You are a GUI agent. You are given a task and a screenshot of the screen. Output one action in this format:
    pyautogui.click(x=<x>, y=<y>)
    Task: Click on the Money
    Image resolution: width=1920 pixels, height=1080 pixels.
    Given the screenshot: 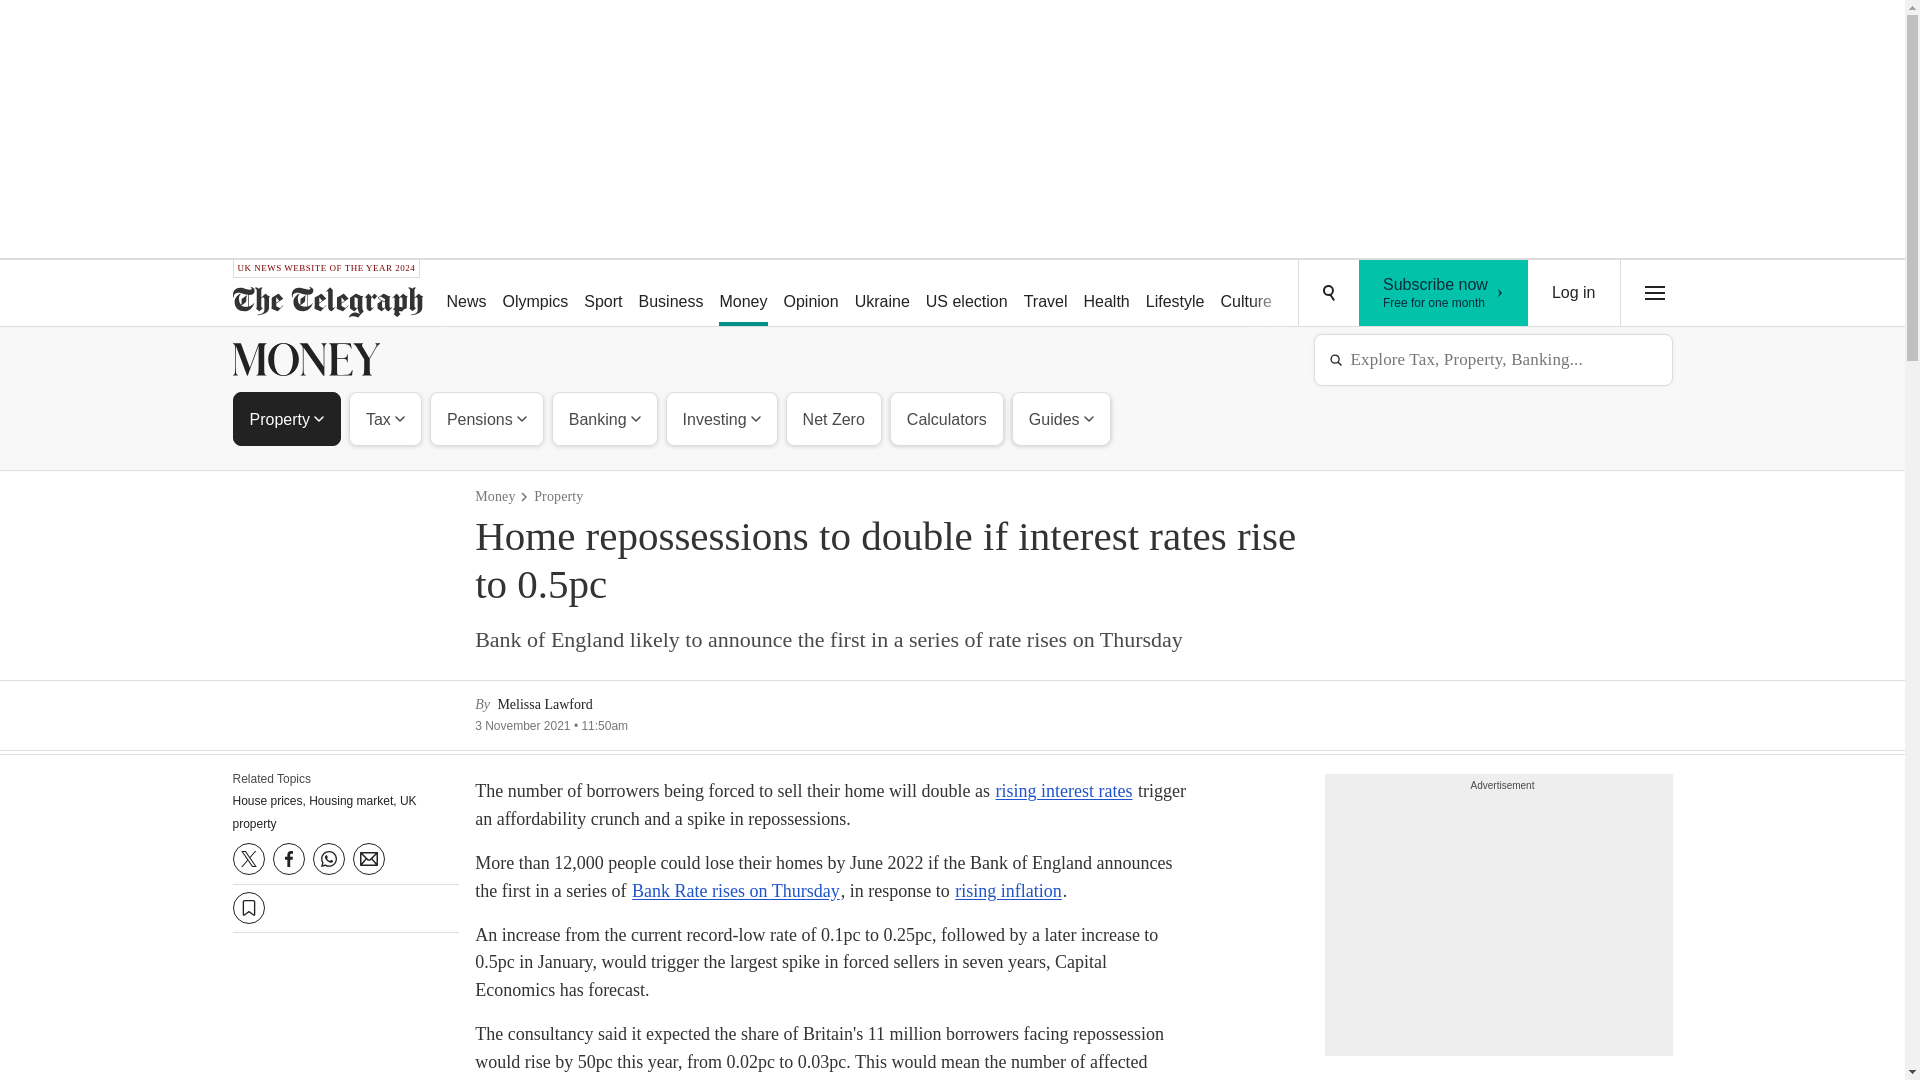 What is the action you would take?
    pyautogui.click(x=742, y=294)
    